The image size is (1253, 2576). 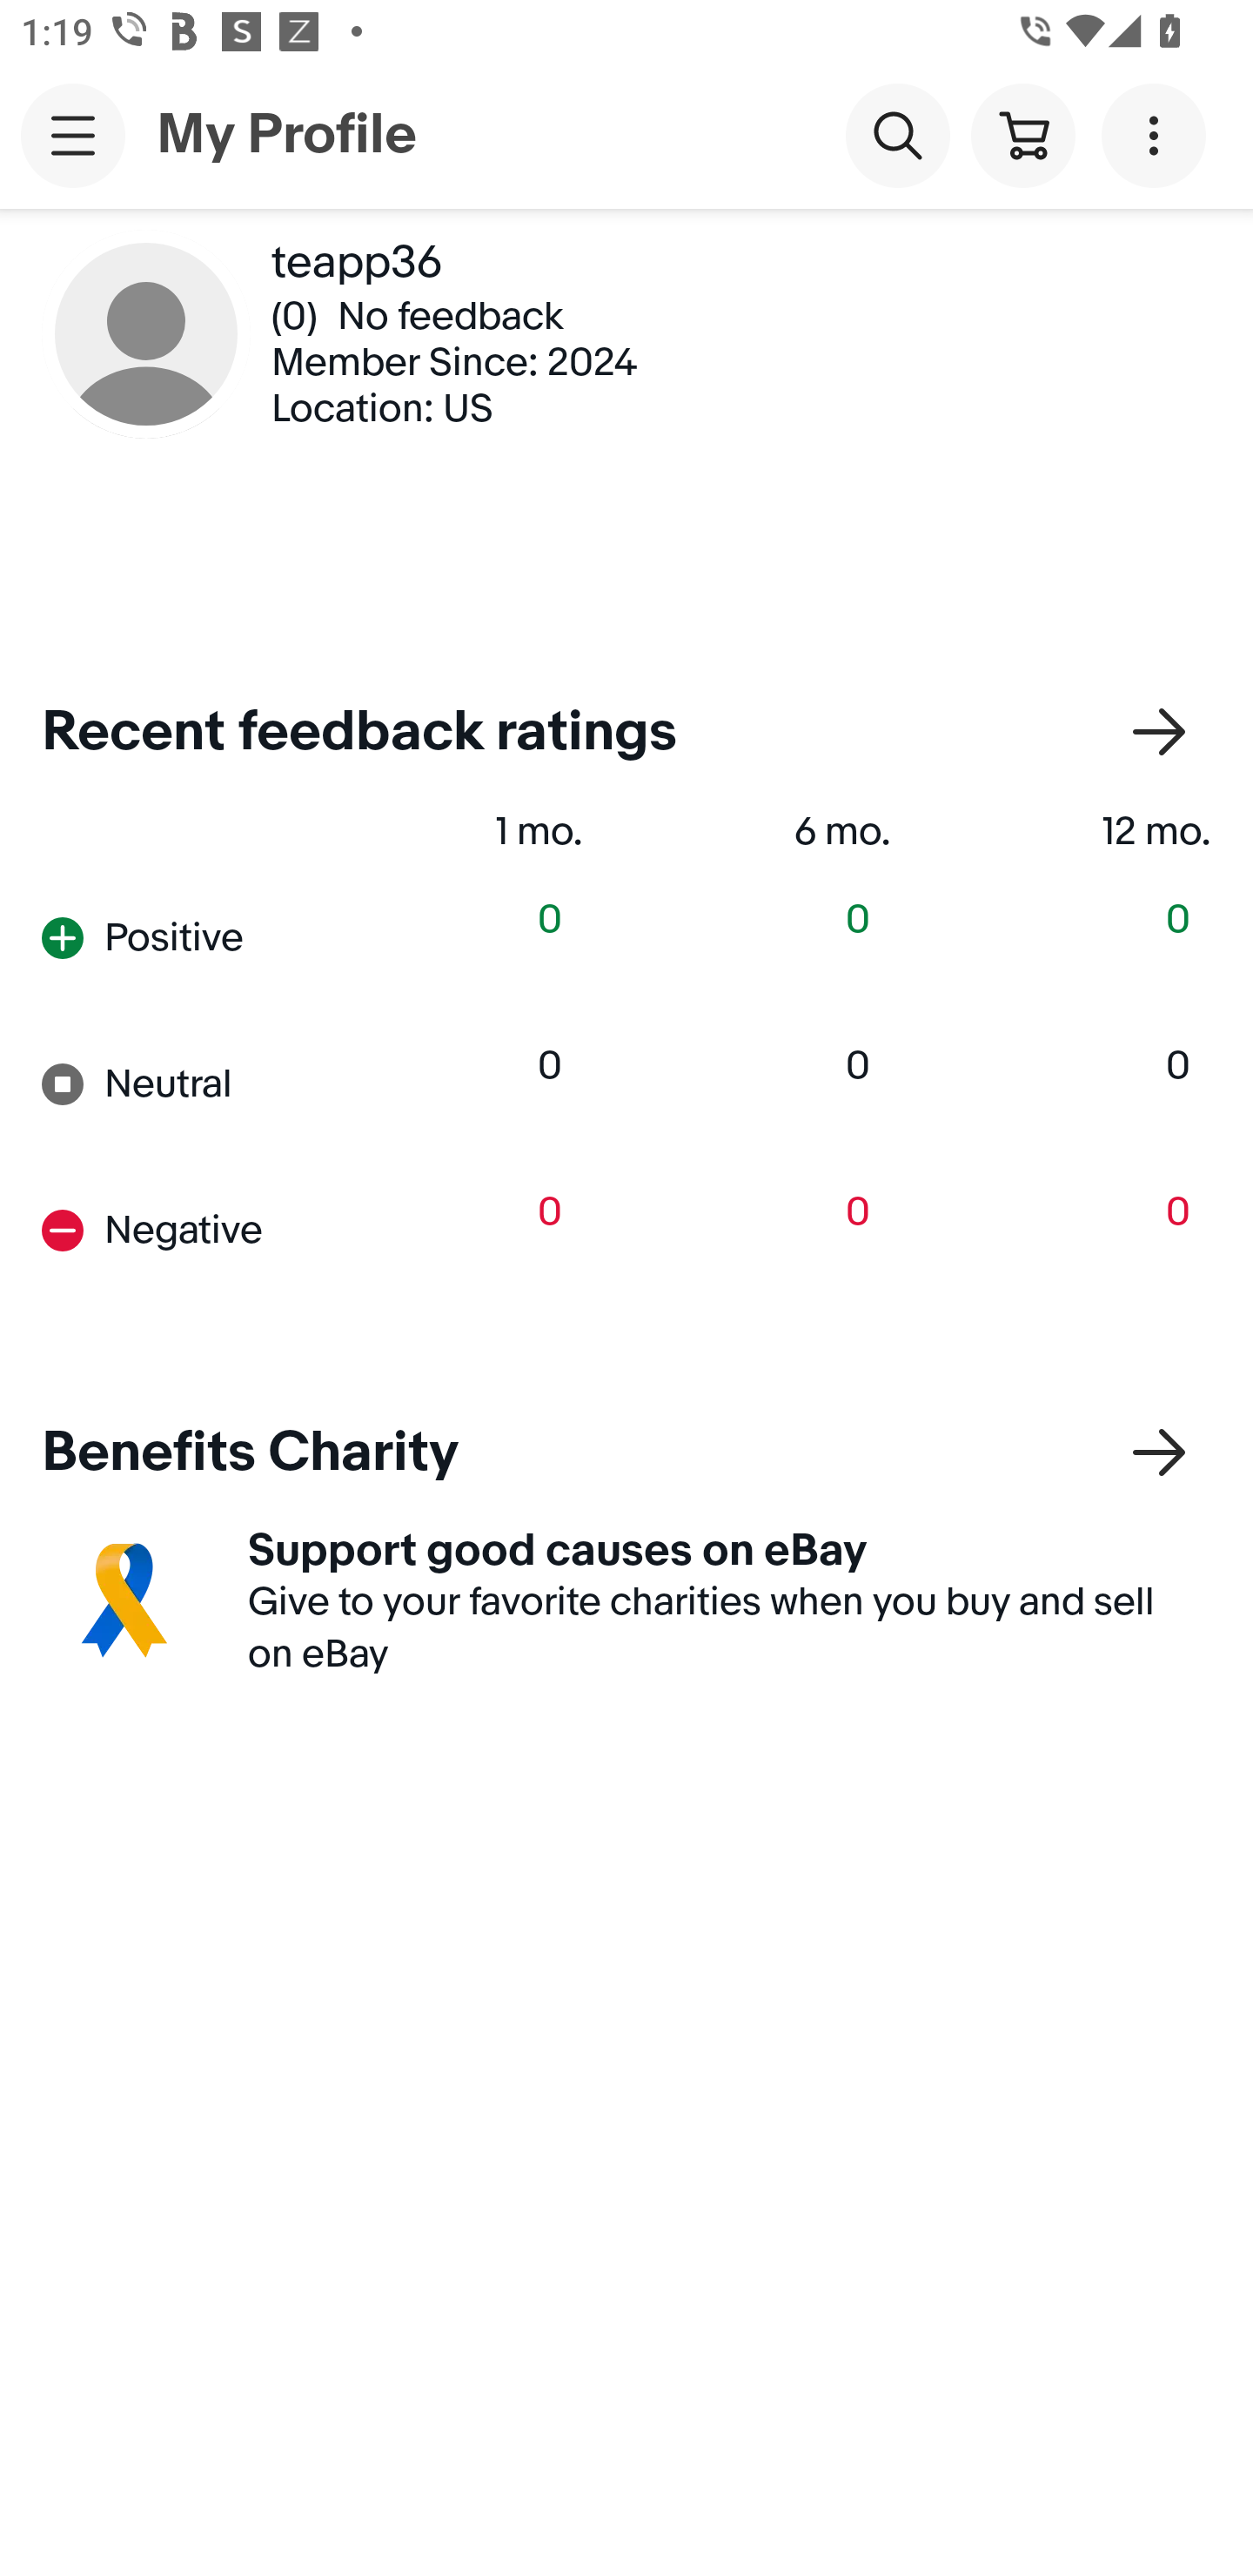 What do you see at coordinates (184, 1229) in the screenshot?
I see `Negative Open all negative rating details.` at bounding box center [184, 1229].